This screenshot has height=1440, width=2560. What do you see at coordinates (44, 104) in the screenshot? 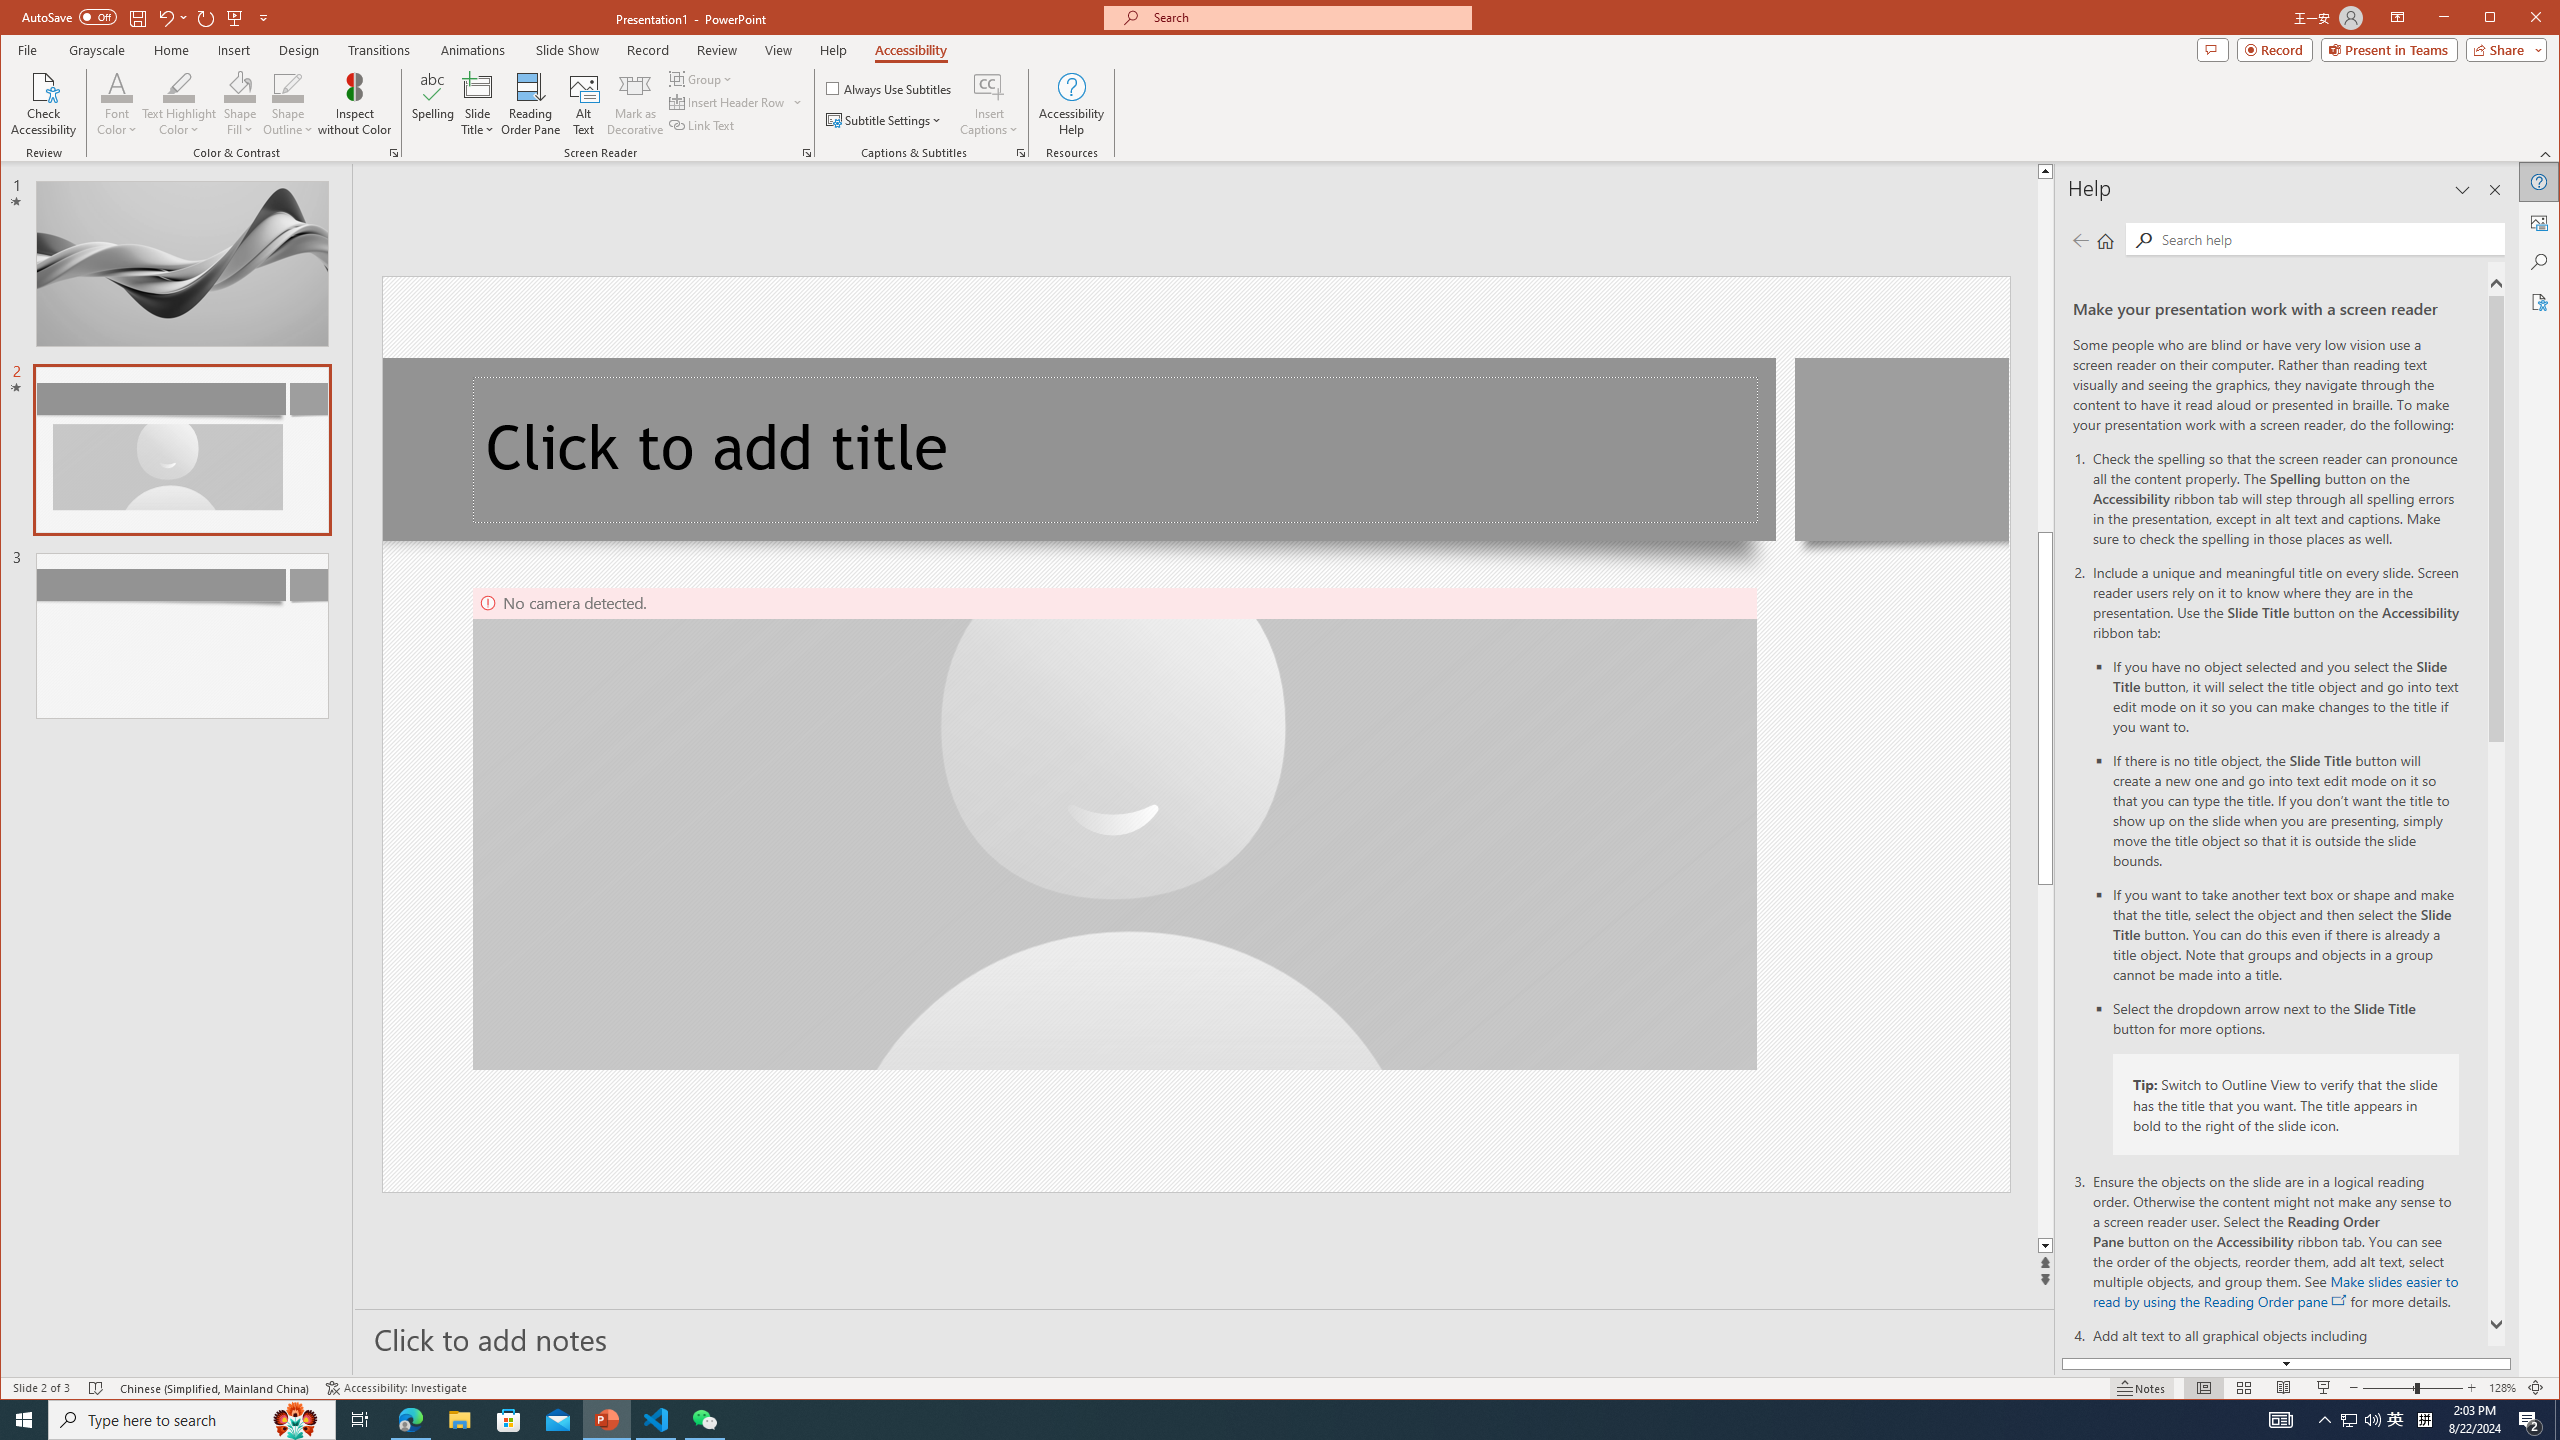
I see `Check Accessibility` at bounding box center [44, 104].